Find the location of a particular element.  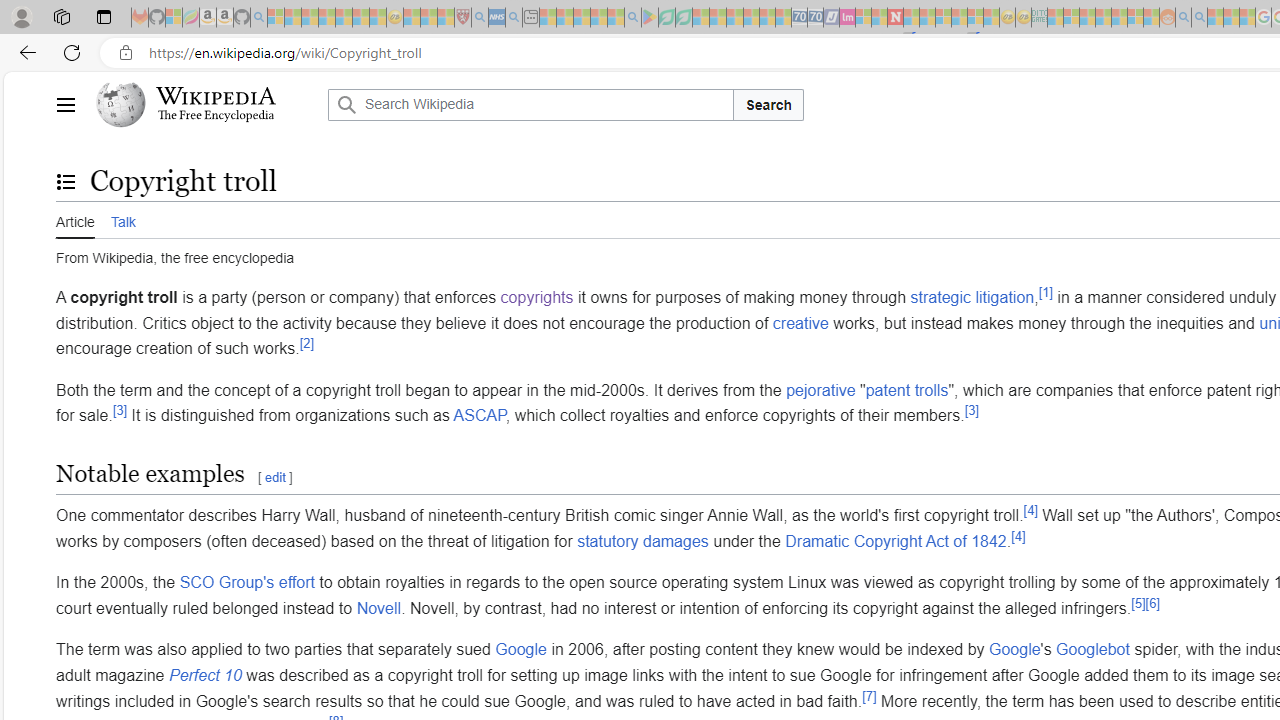

Wikipedia The Free Encyclopedia is located at coordinates (206, 104).